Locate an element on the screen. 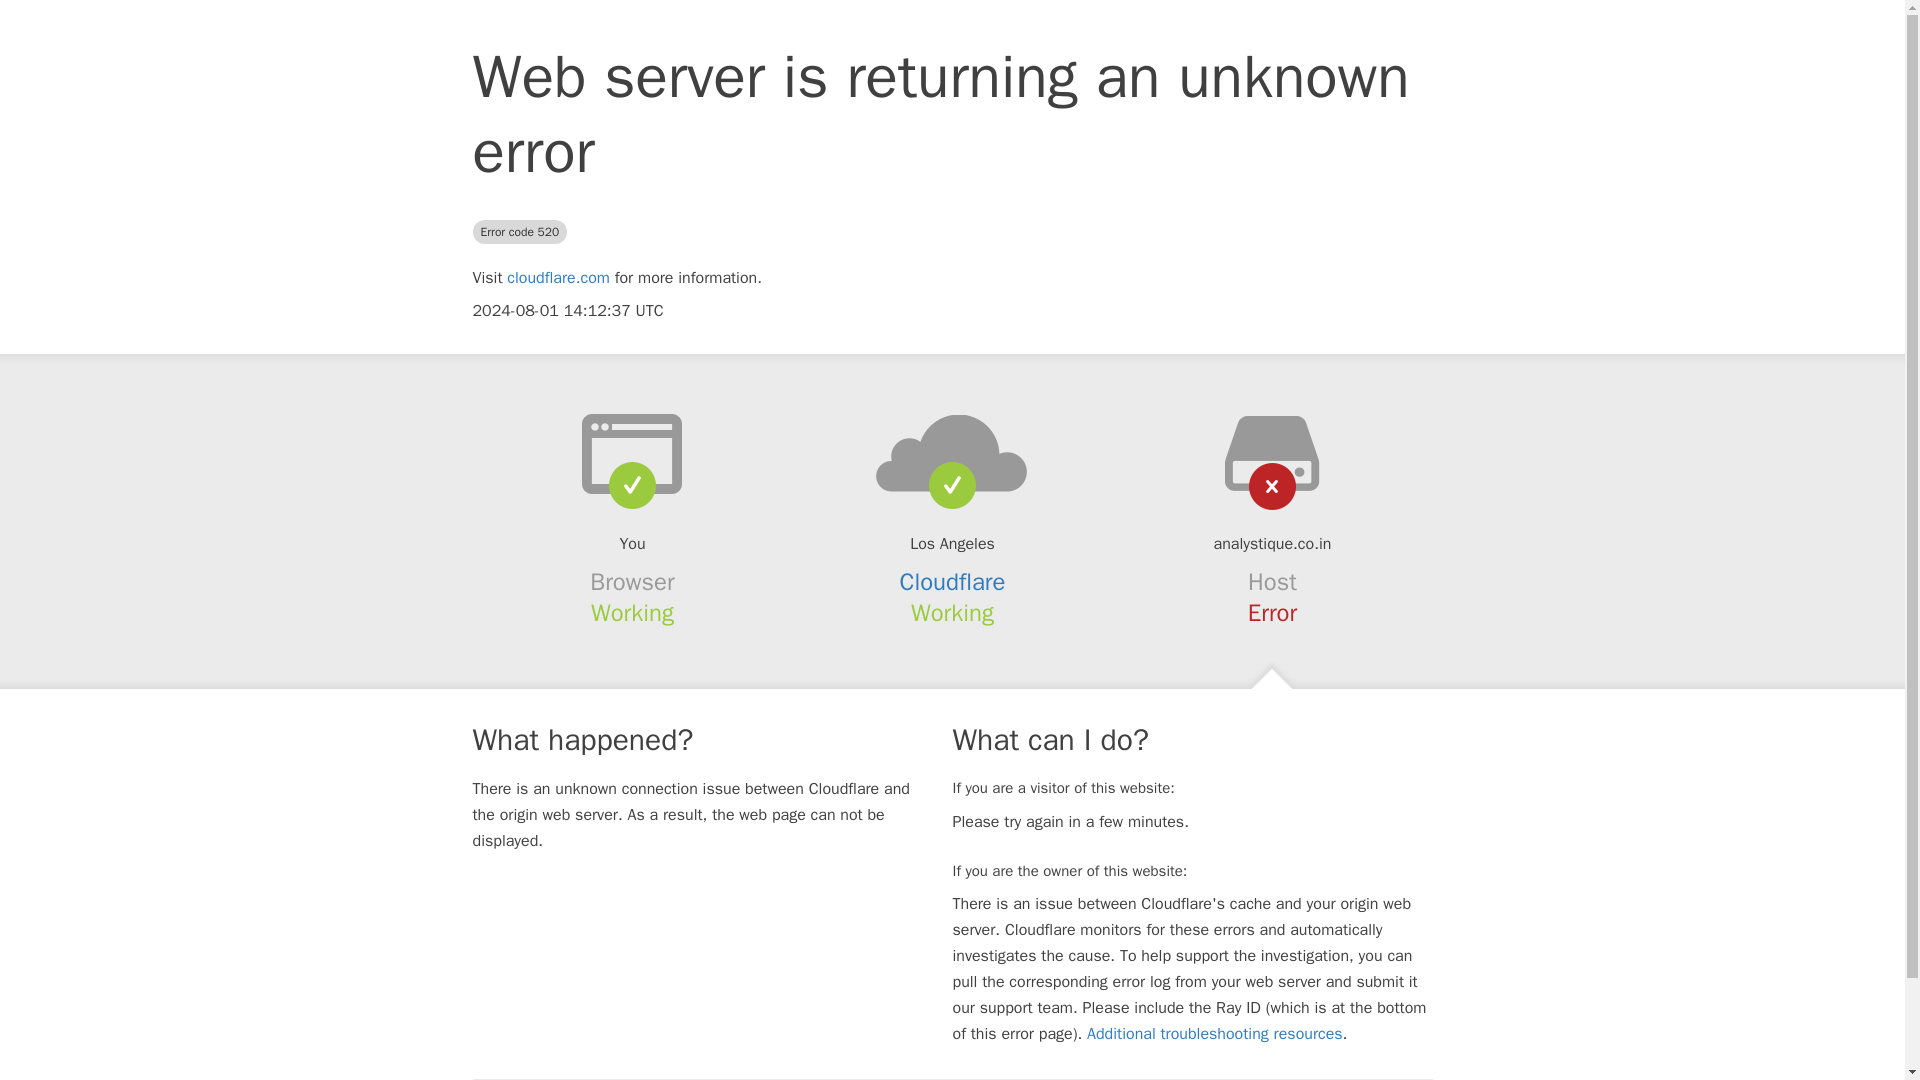 The height and width of the screenshot is (1080, 1920). Additional troubleshooting resources is located at coordinates (1214, 1034).